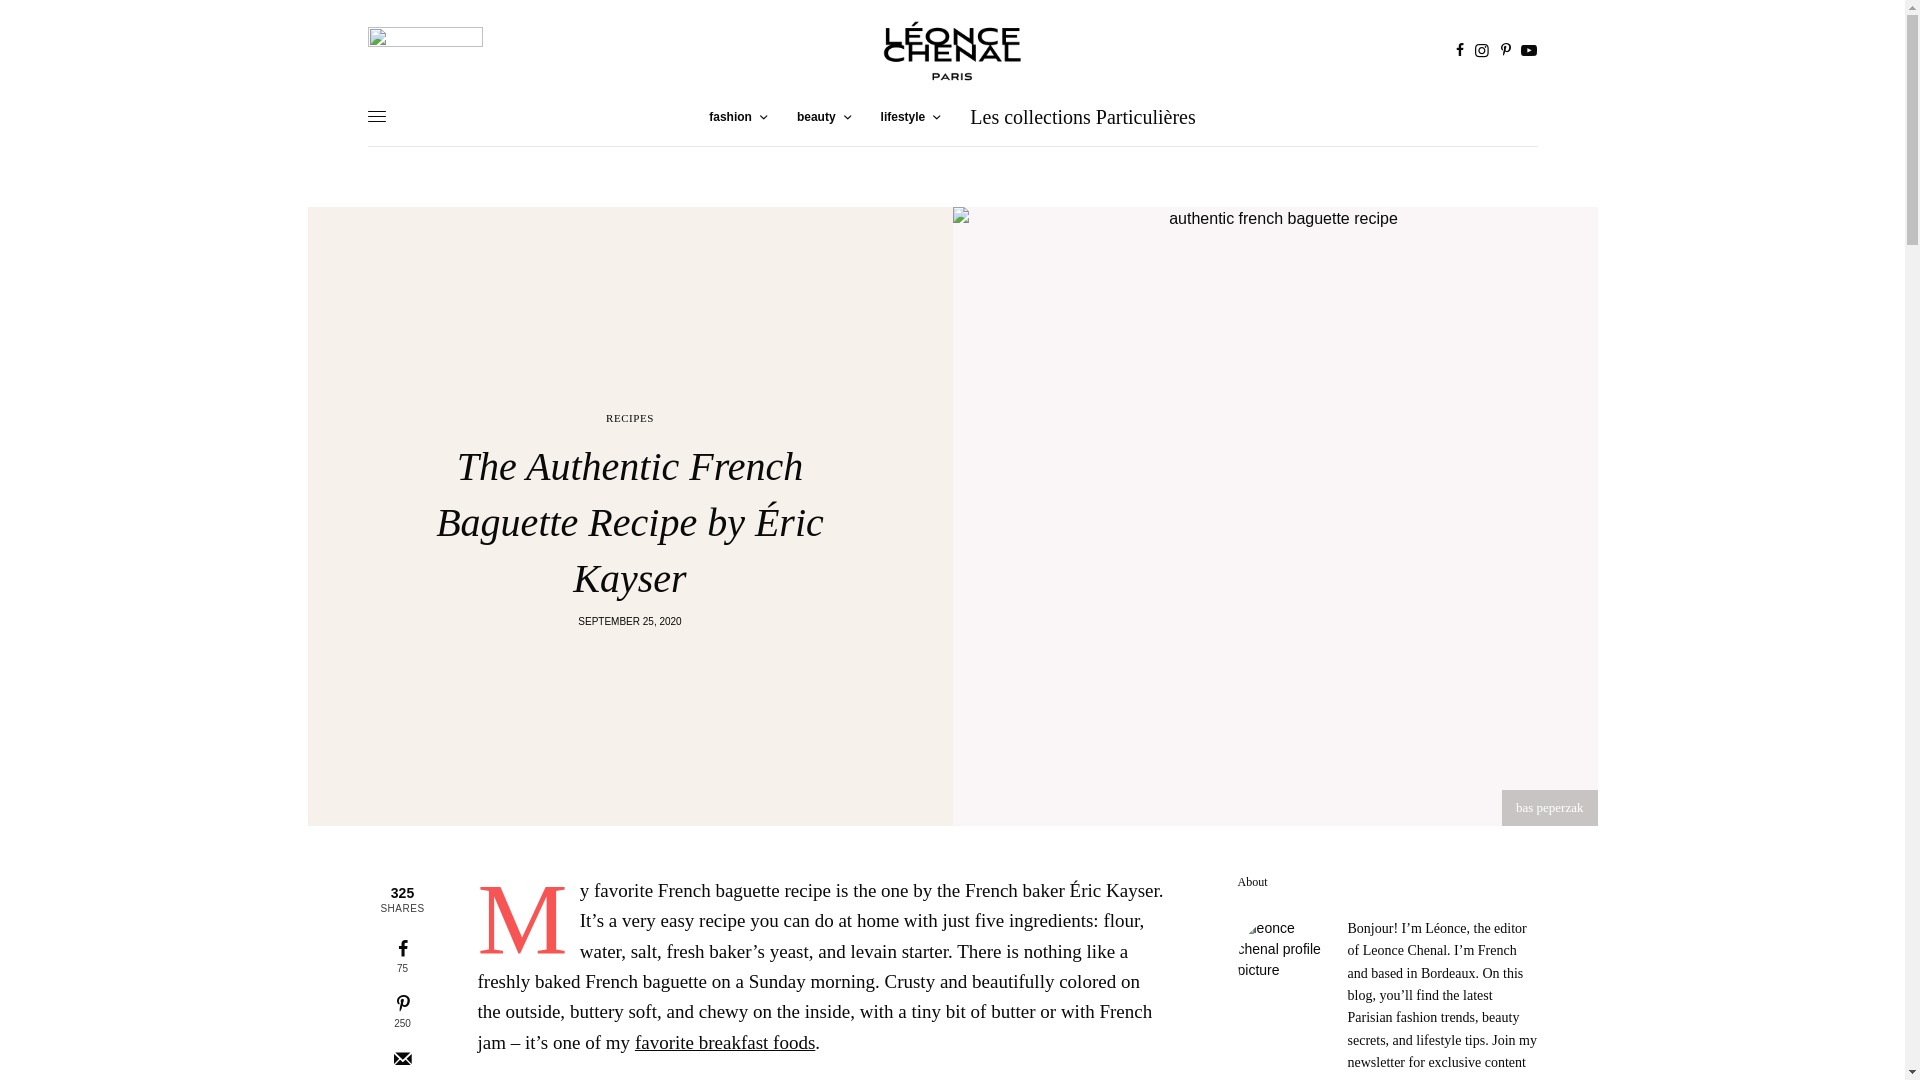 The image size is (1920, 1080). What do you see at coordinates (402, 1011) in the screenshot?
I see `250` at bounding box center [402, 1011].